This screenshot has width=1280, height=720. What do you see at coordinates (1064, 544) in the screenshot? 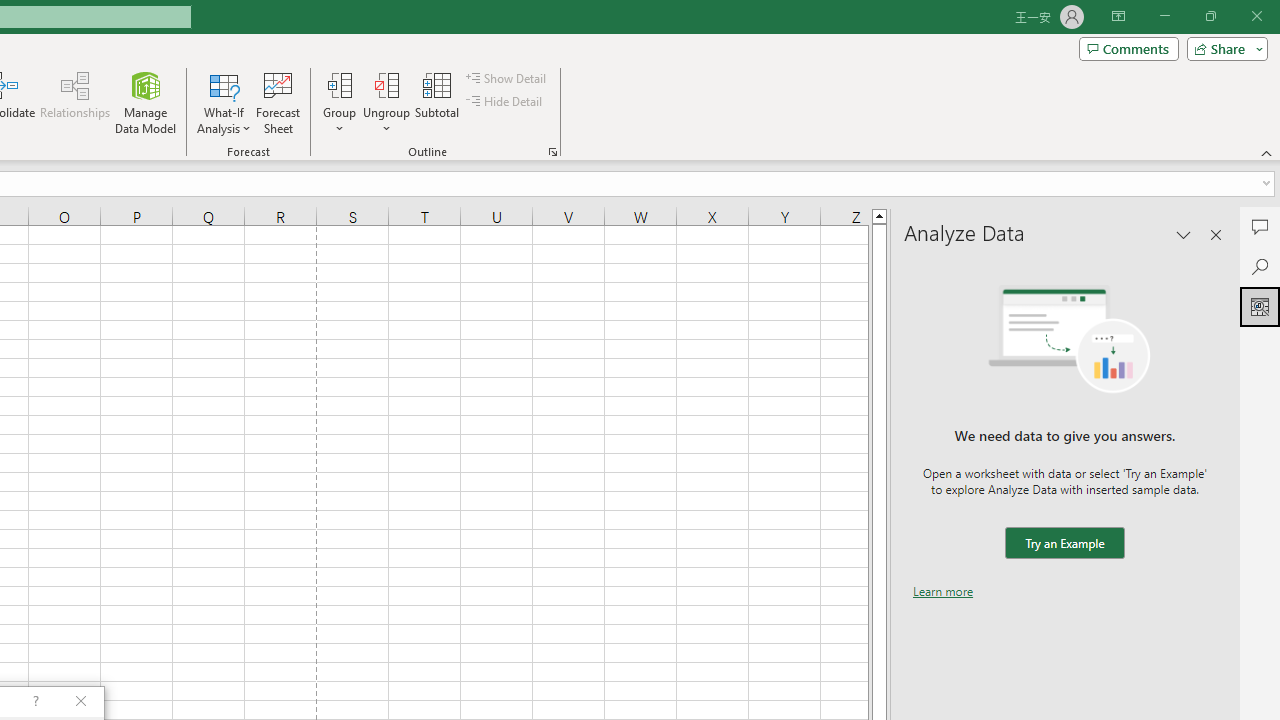
I see `We need data to give you answers. Try an Example` at bounding box center [1064, 544].